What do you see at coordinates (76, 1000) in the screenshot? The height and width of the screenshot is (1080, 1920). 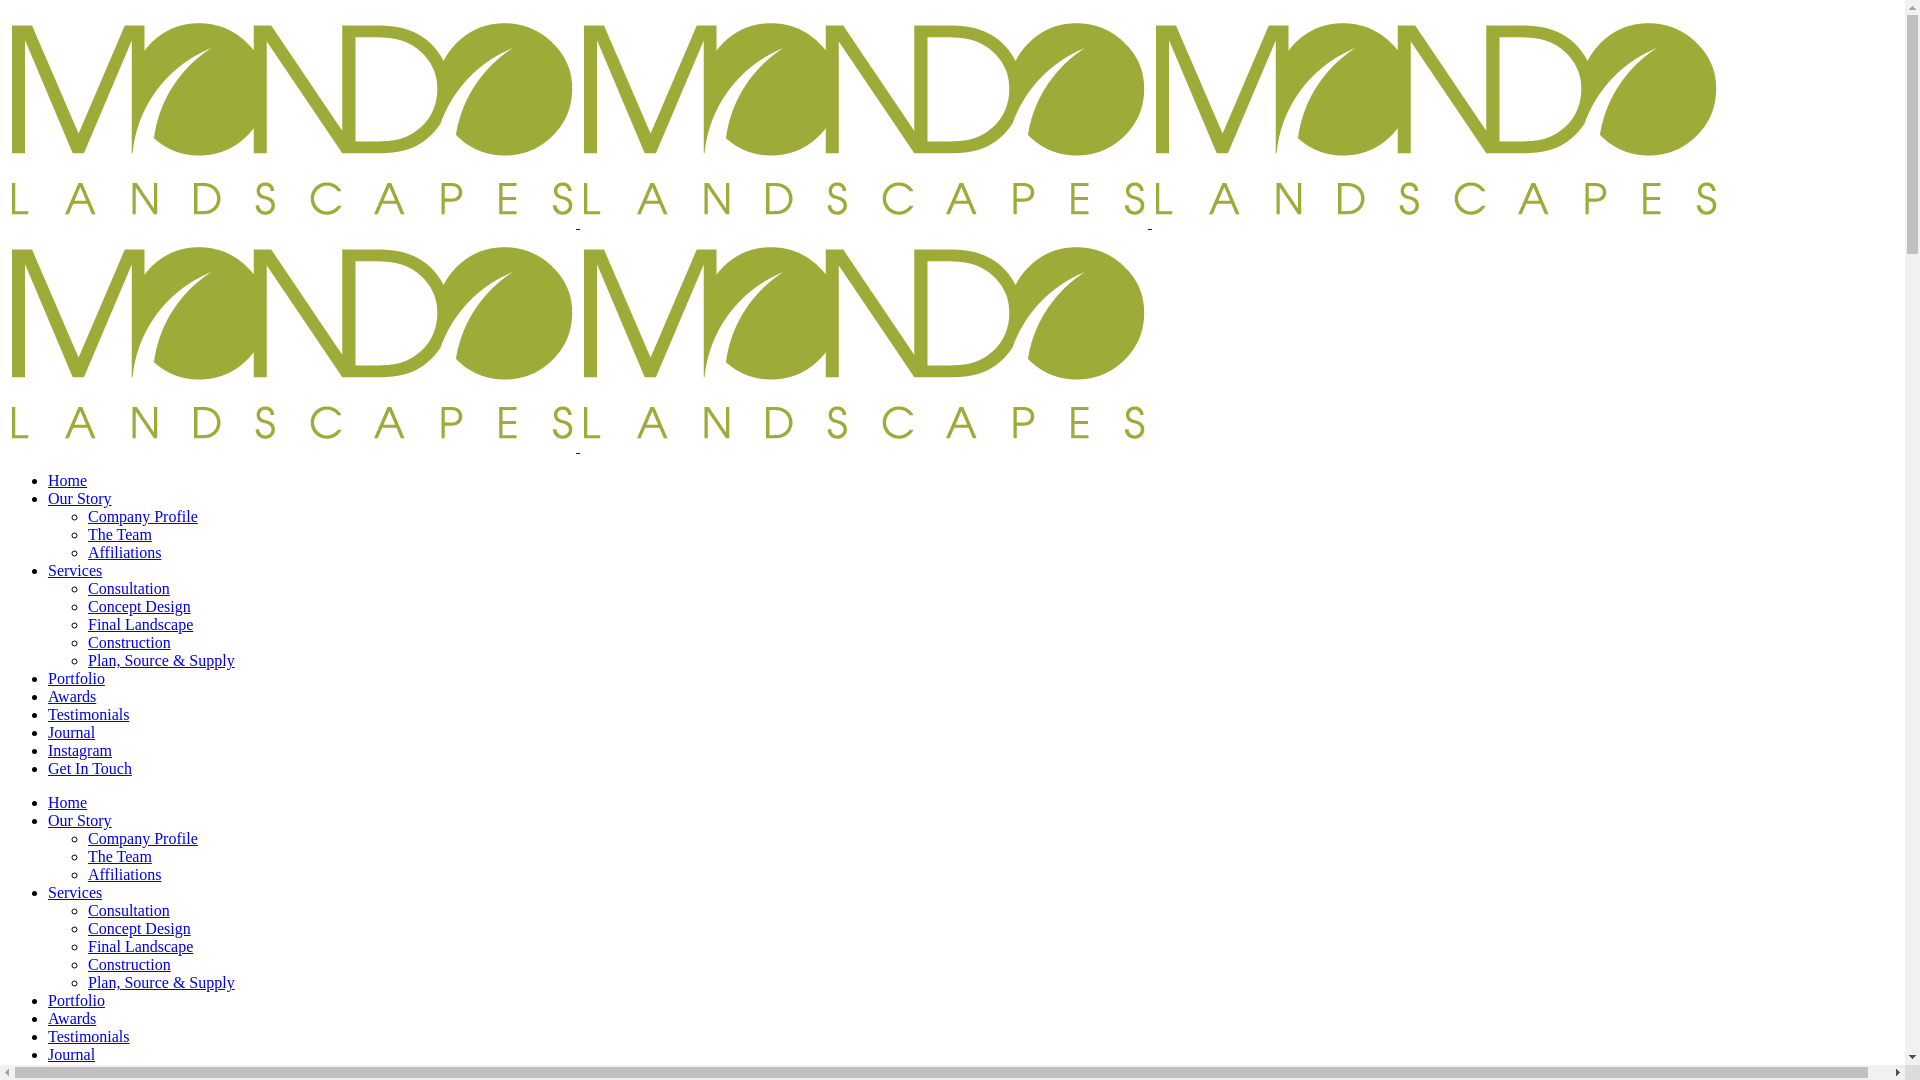 I see `Portfolio` at bounding box center [76, 1000].